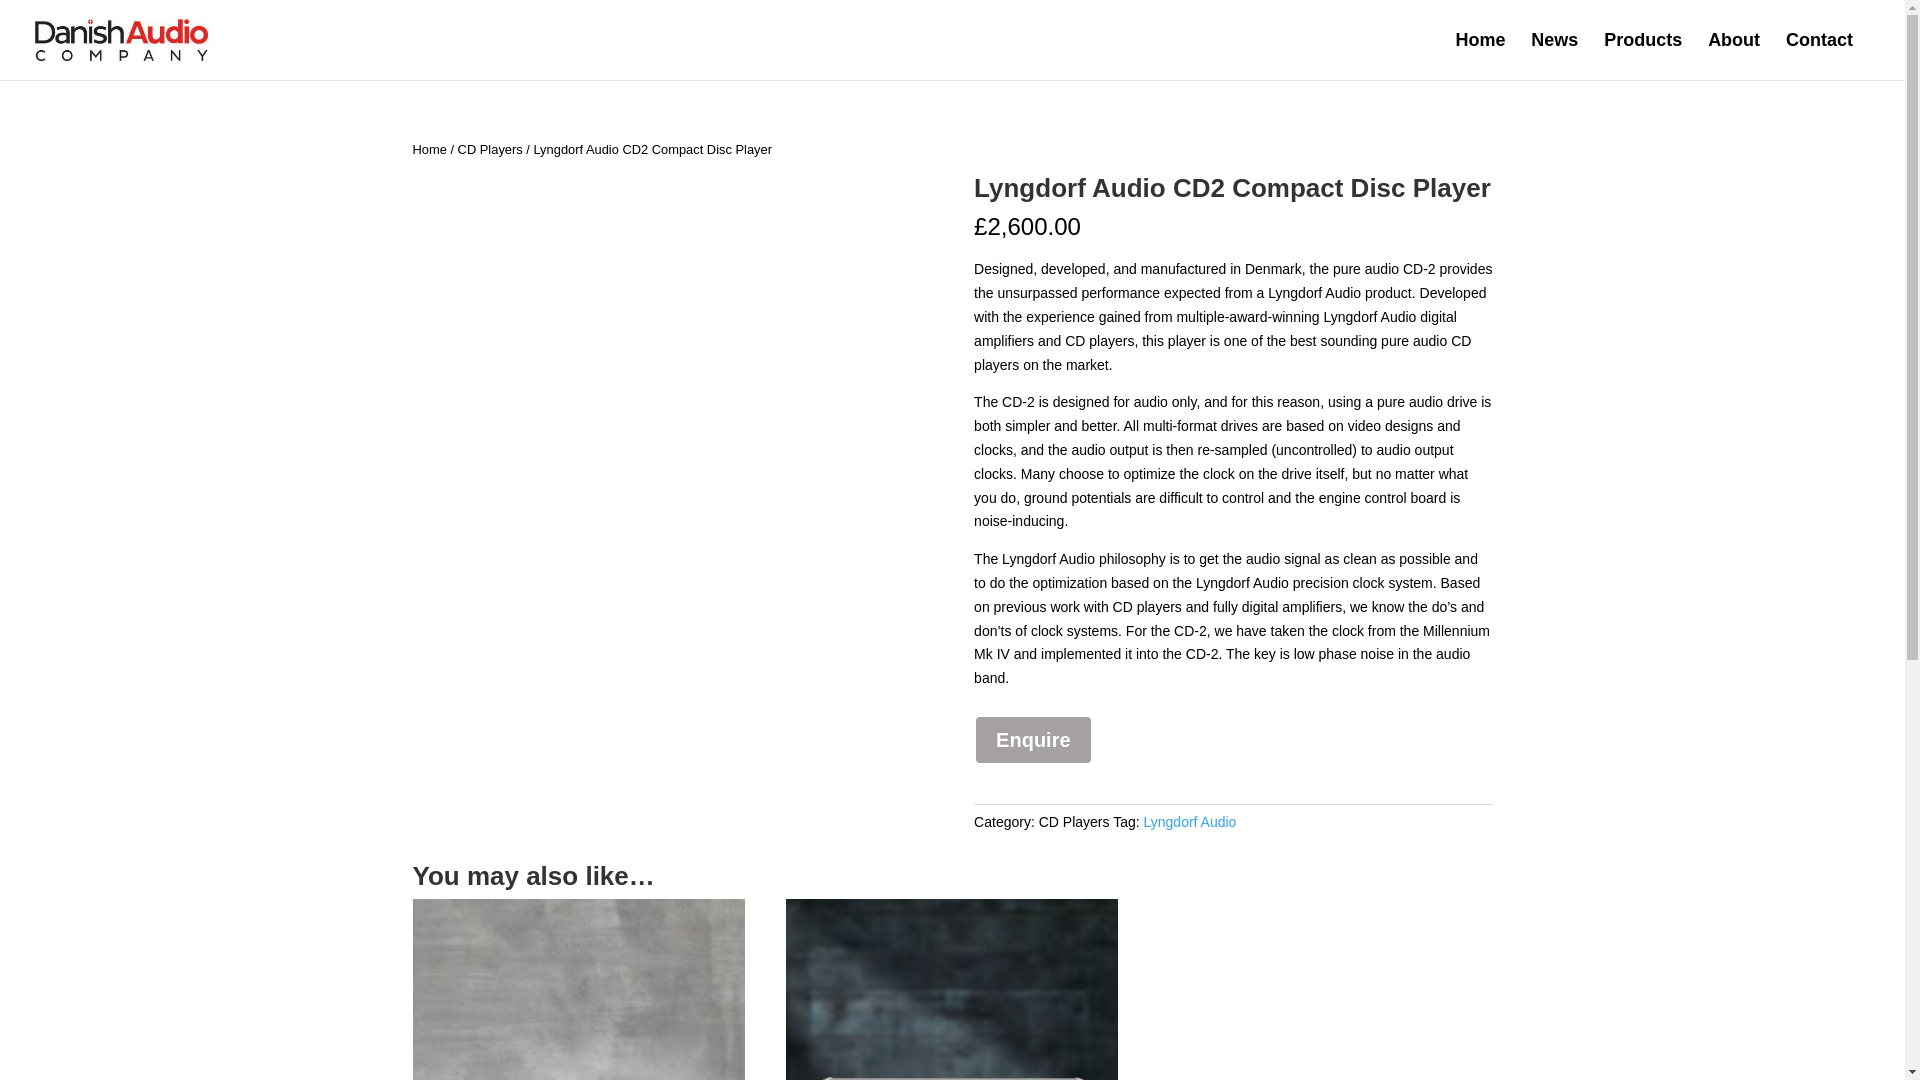 The height and width of the screenshot is (1080, 1920). What do you see at coordinates (1734, 56) in the screenshot?
I see `About` at bounding box center [1734, 56].